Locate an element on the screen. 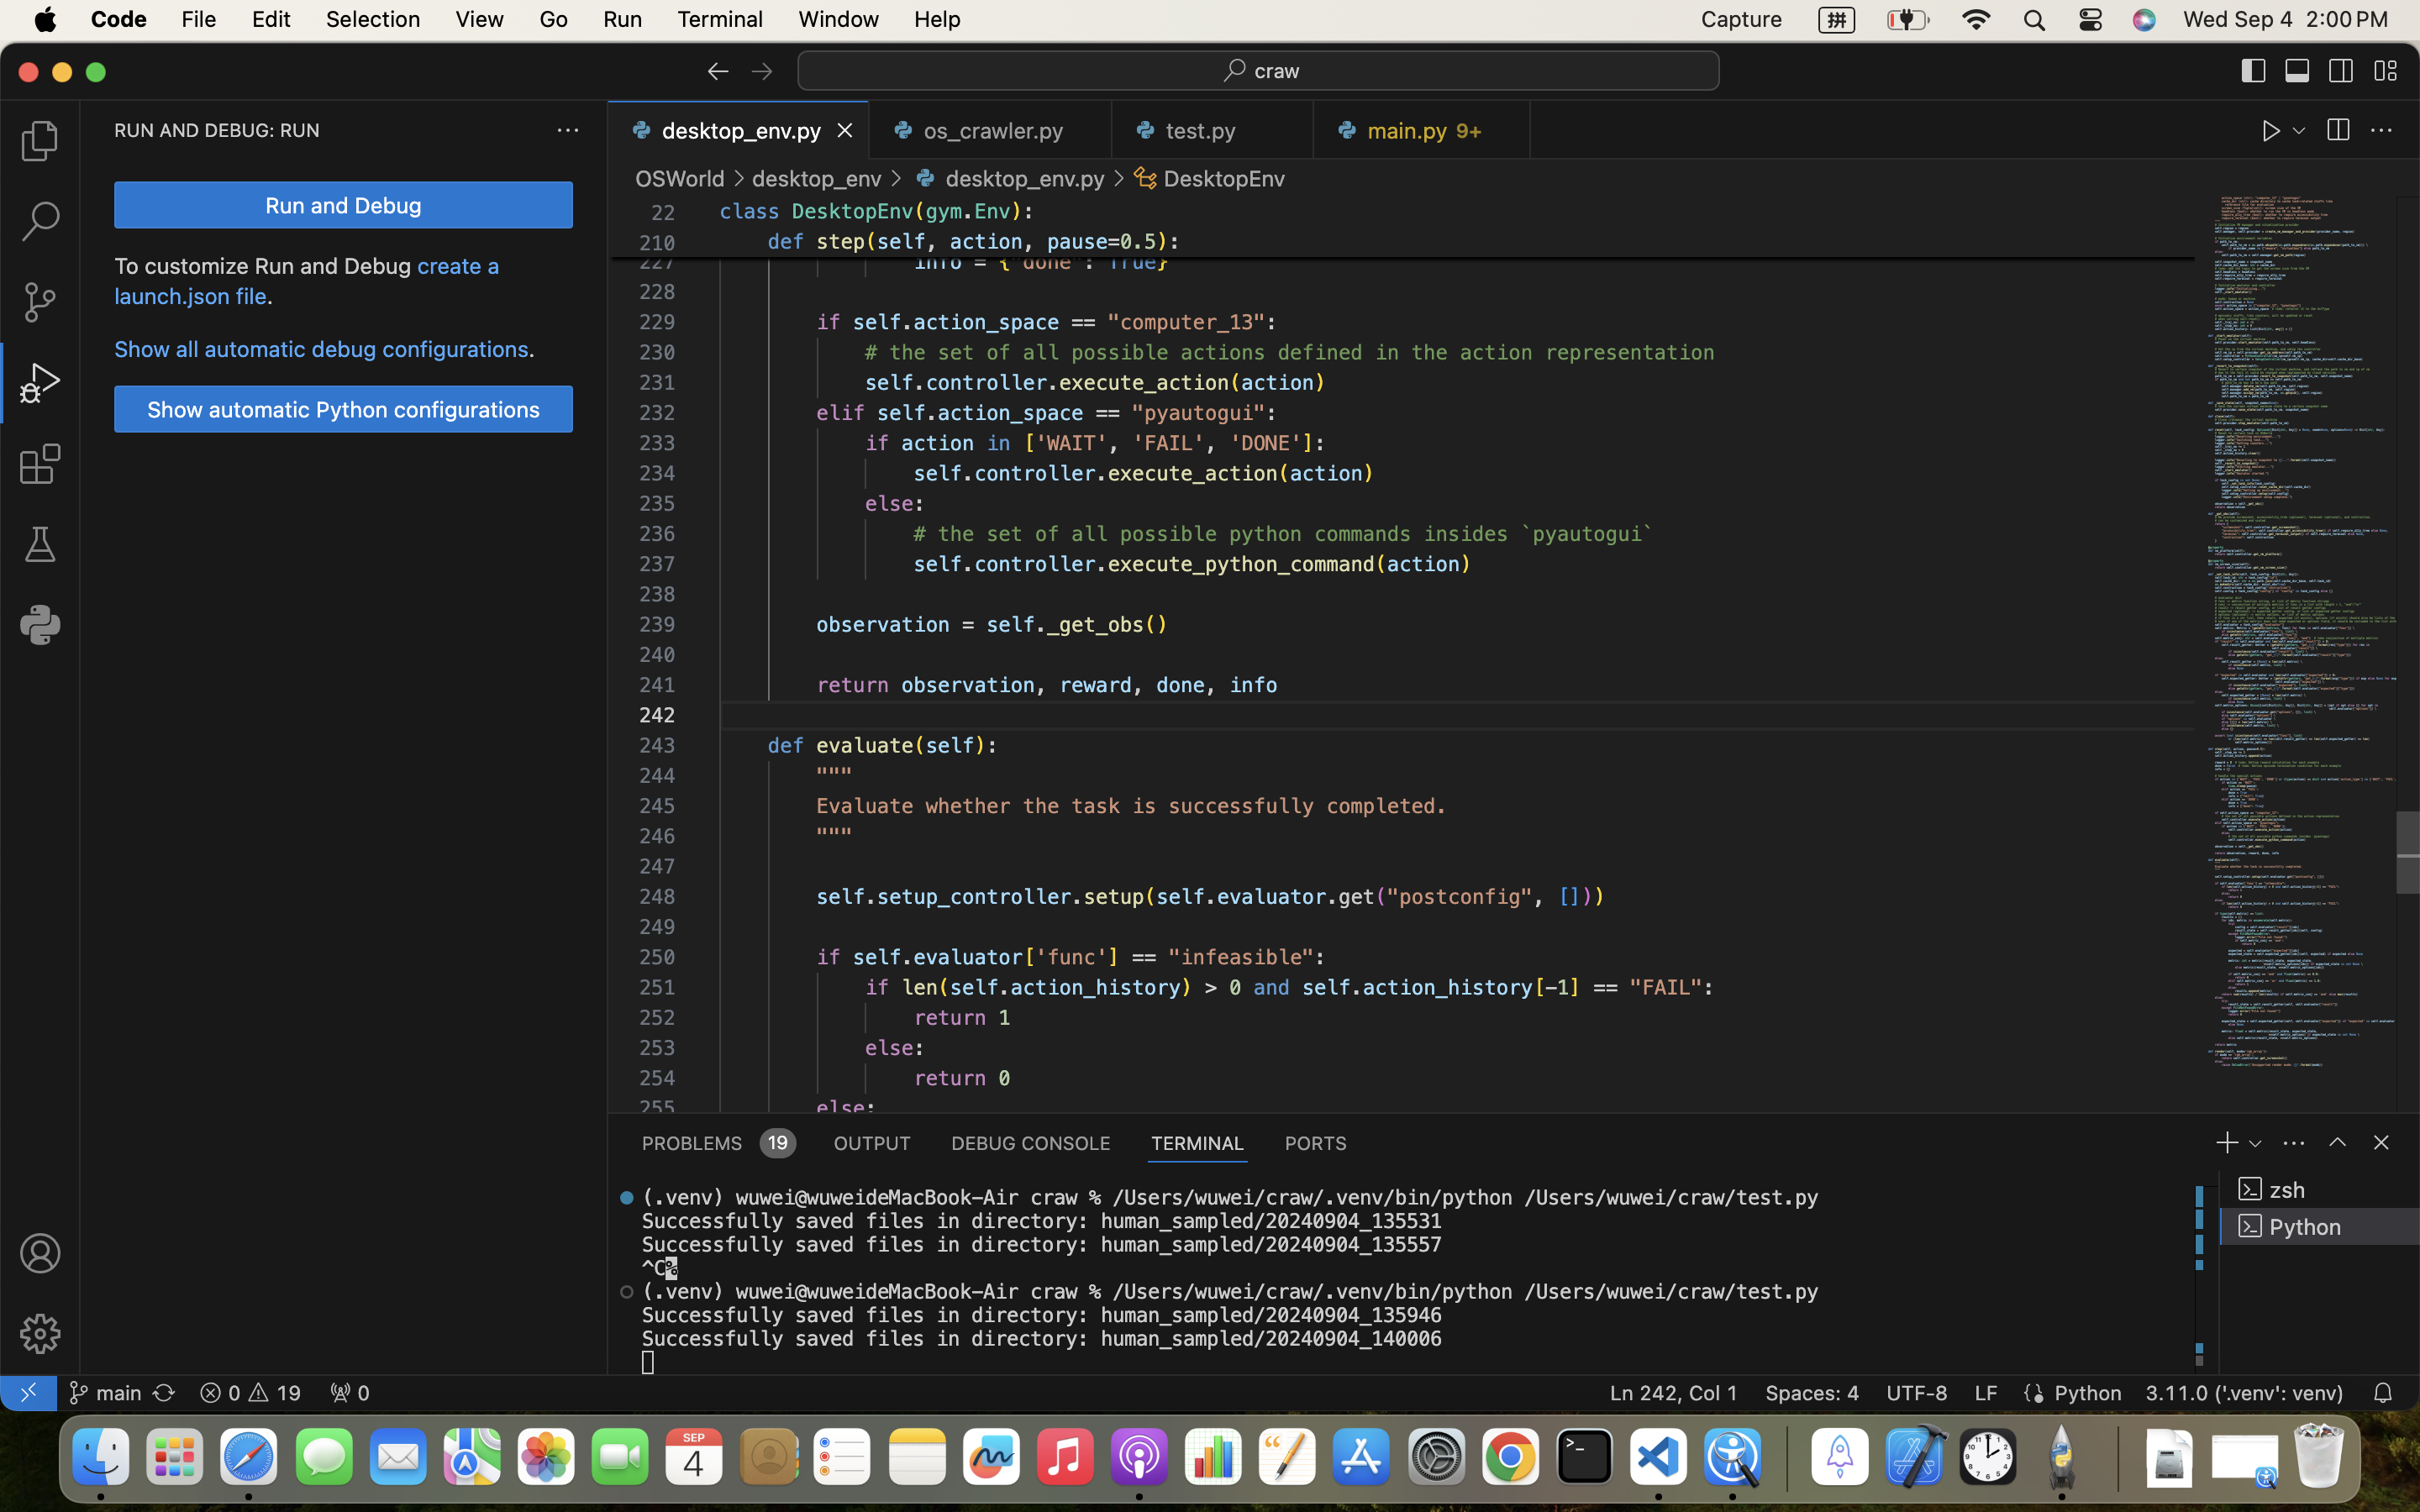   is located at coordinates (627, 1292).